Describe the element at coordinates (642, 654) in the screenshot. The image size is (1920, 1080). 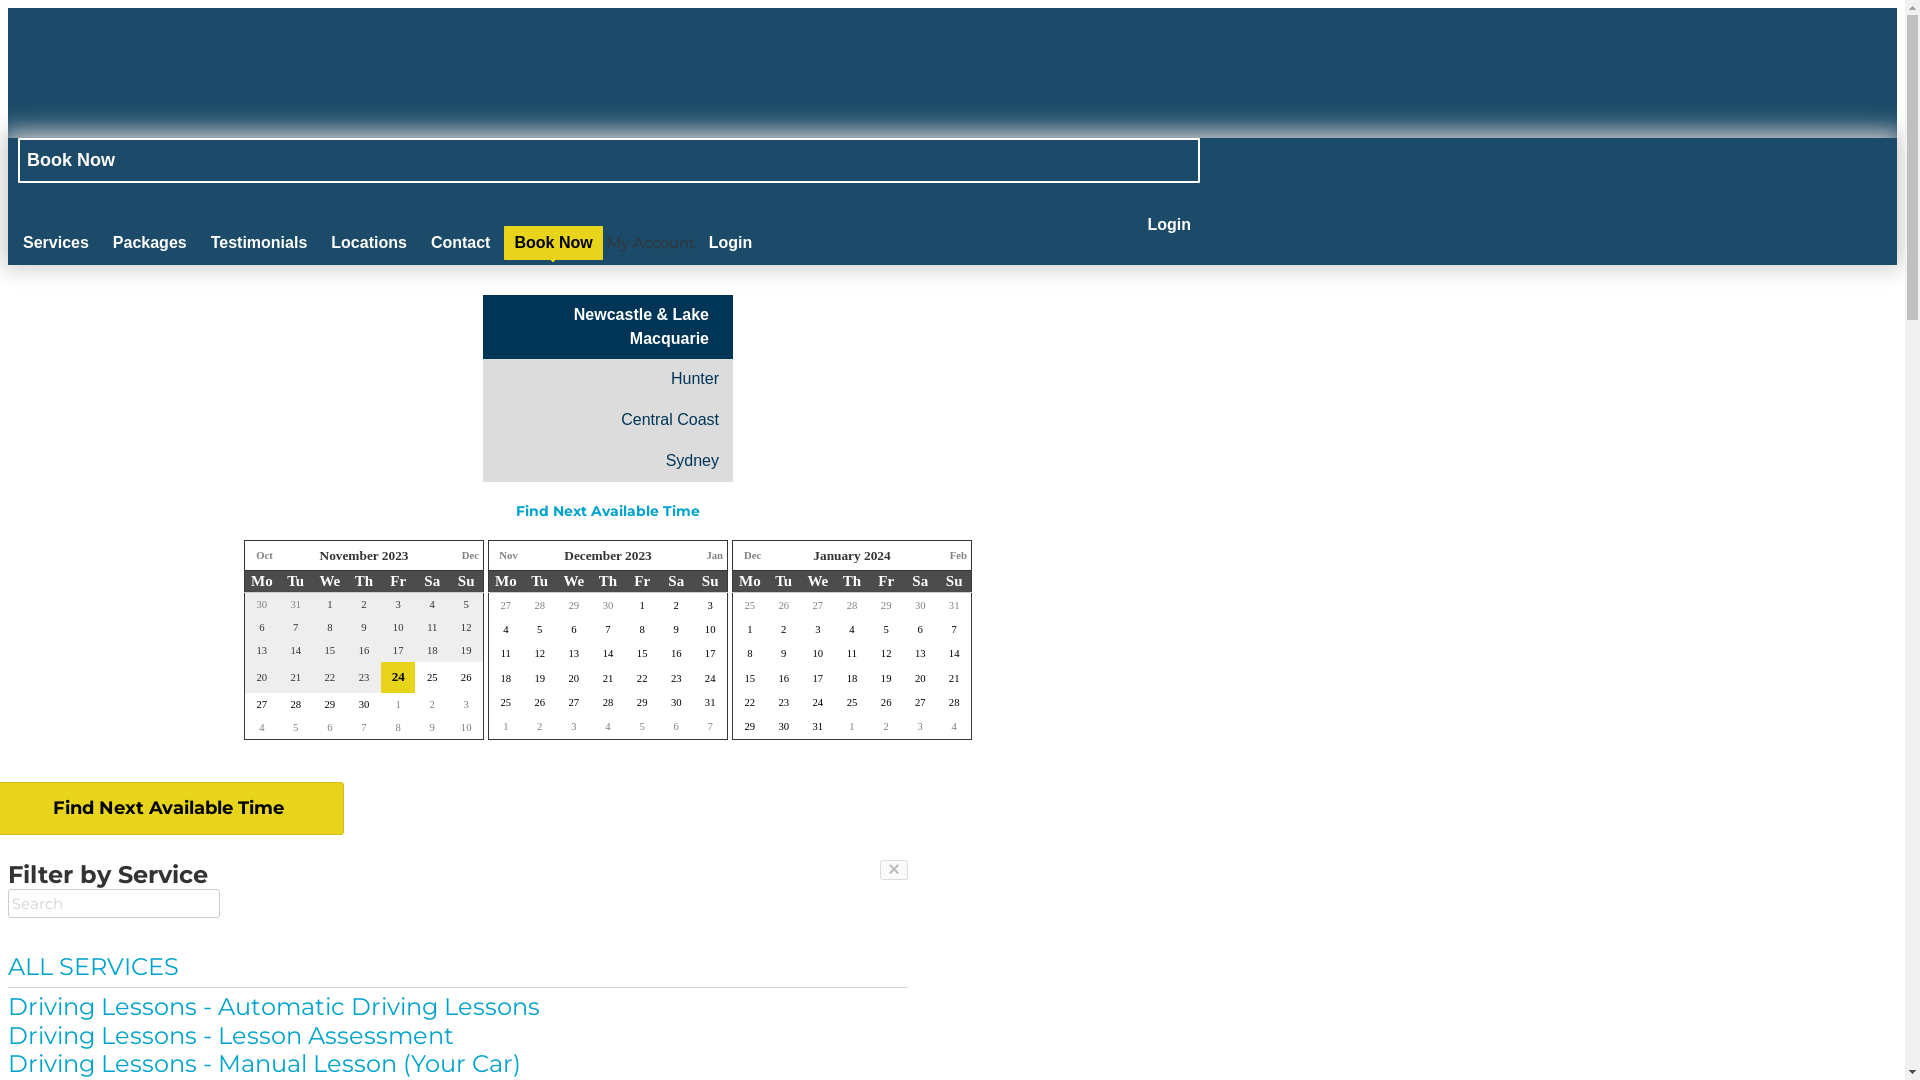
I see `15` at that location.